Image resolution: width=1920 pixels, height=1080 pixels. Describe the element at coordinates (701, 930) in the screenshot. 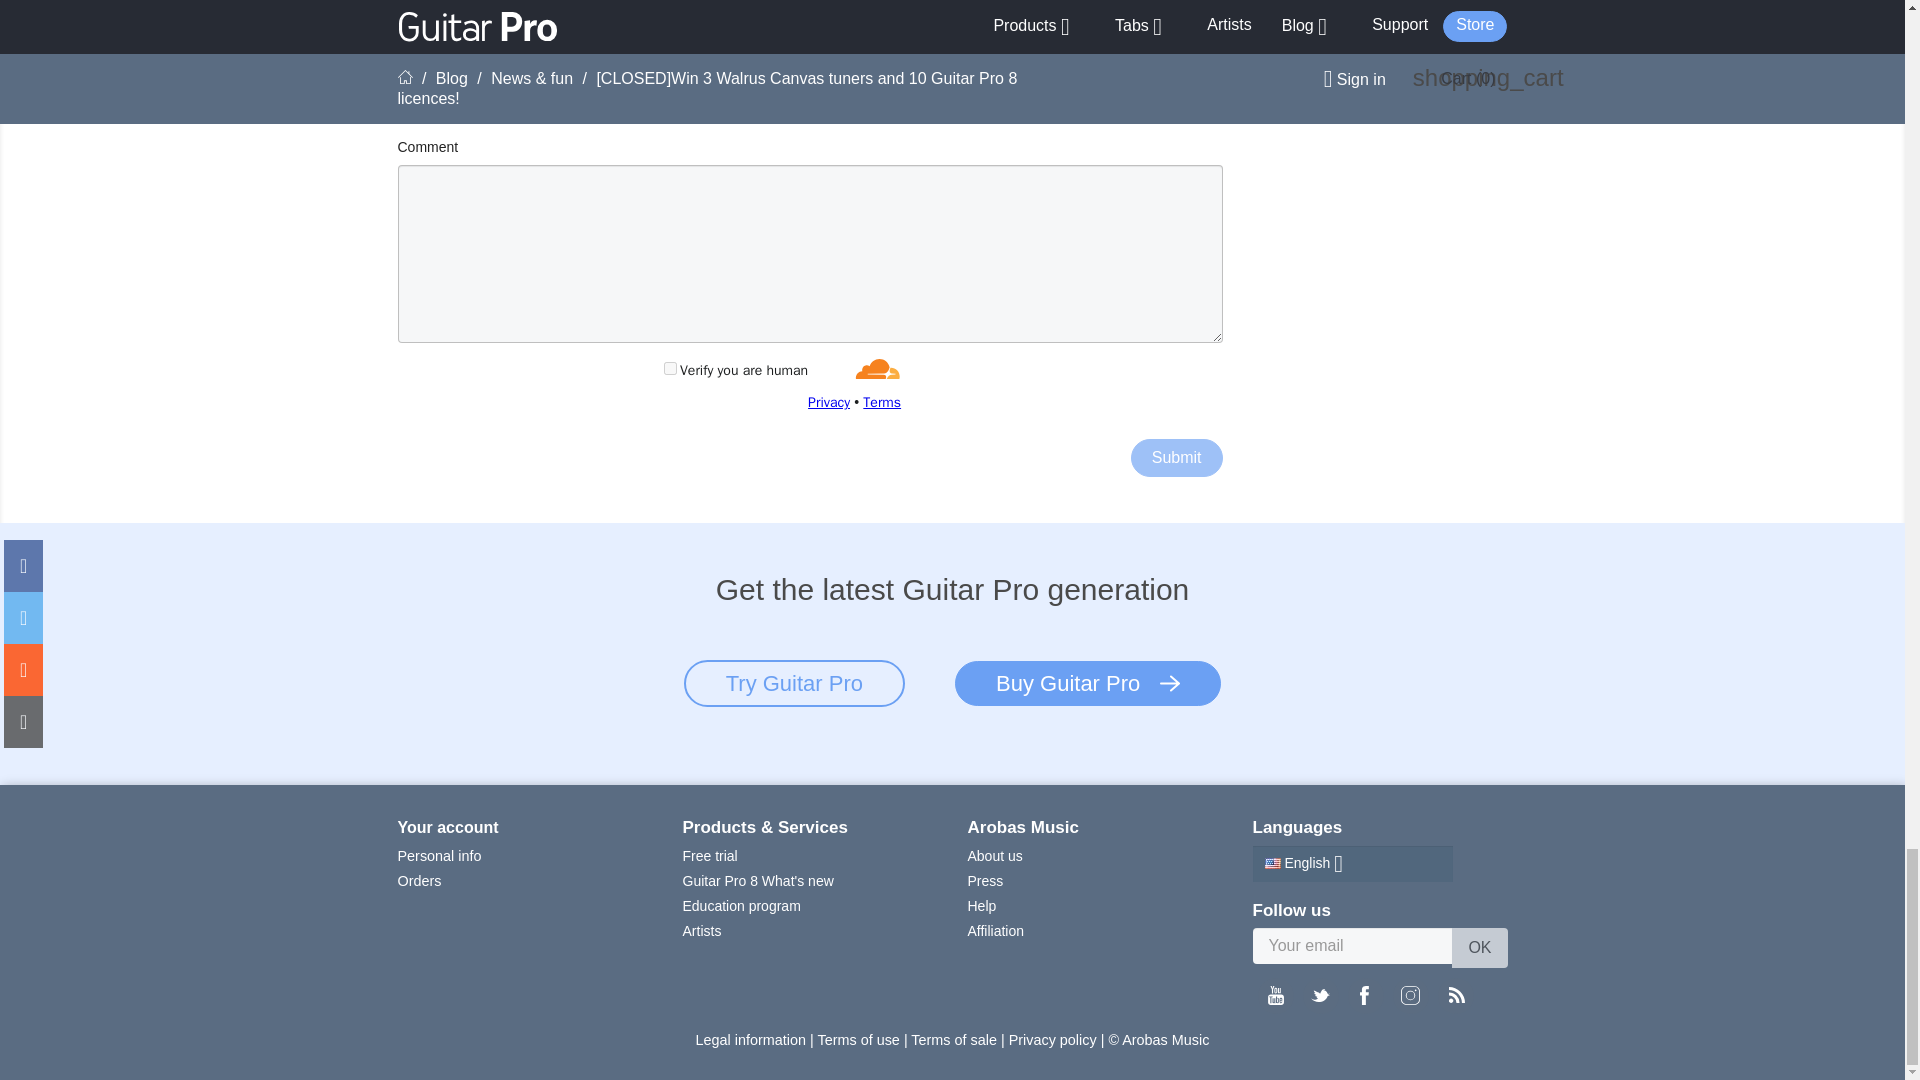

I see `Artists` at that location.